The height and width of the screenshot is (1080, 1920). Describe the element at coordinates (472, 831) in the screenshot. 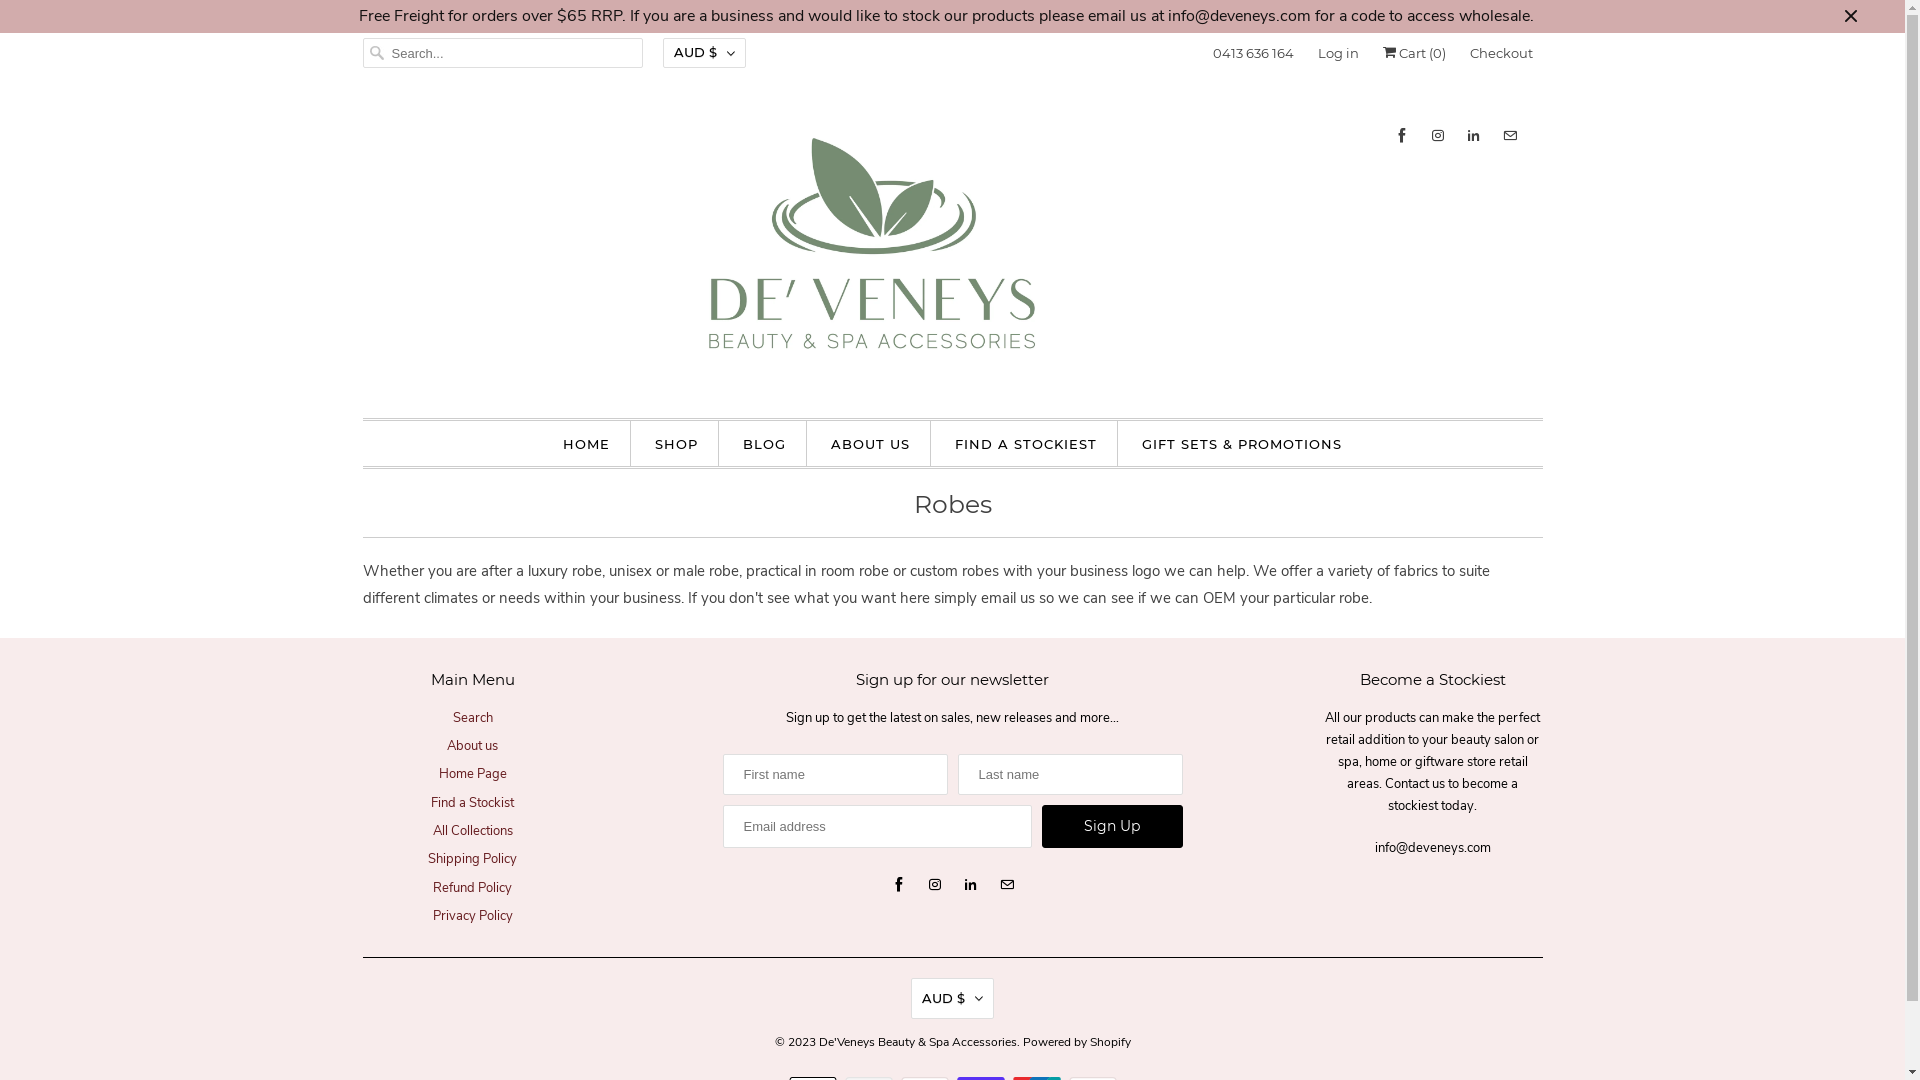

I see `All Collections` at that location.